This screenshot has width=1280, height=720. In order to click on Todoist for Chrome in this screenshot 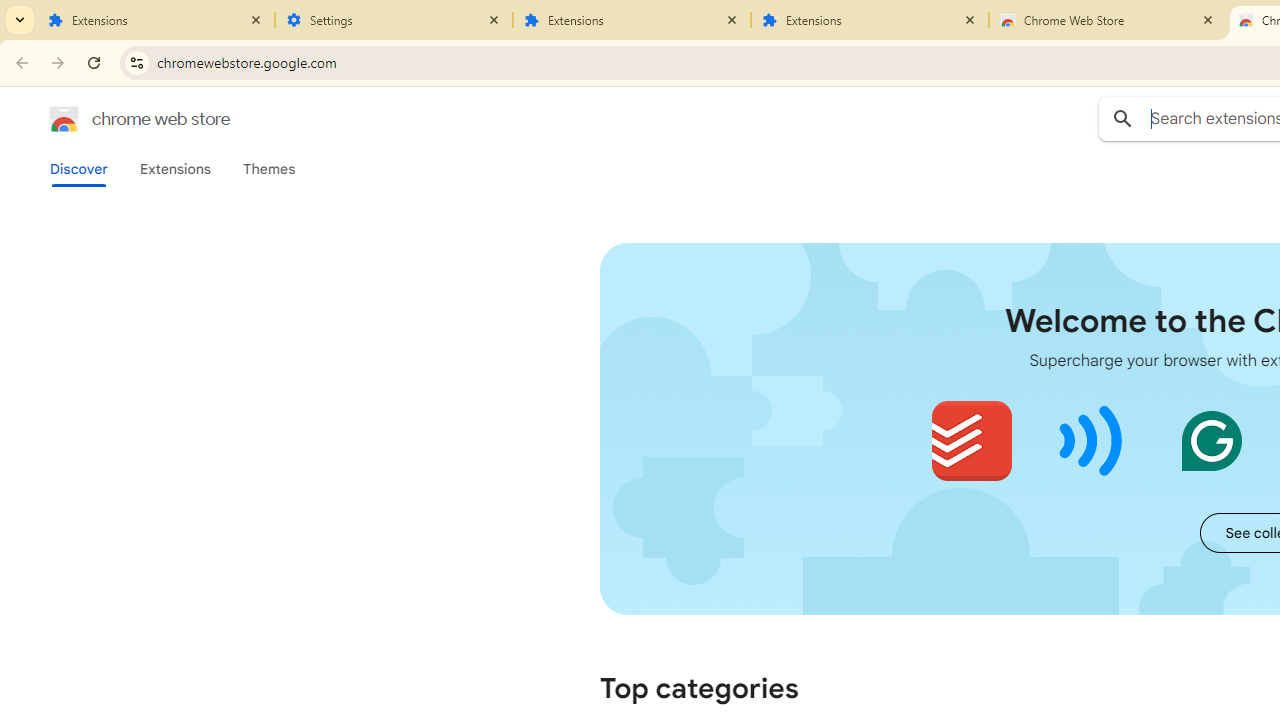, I will do `click(972, 440)`.